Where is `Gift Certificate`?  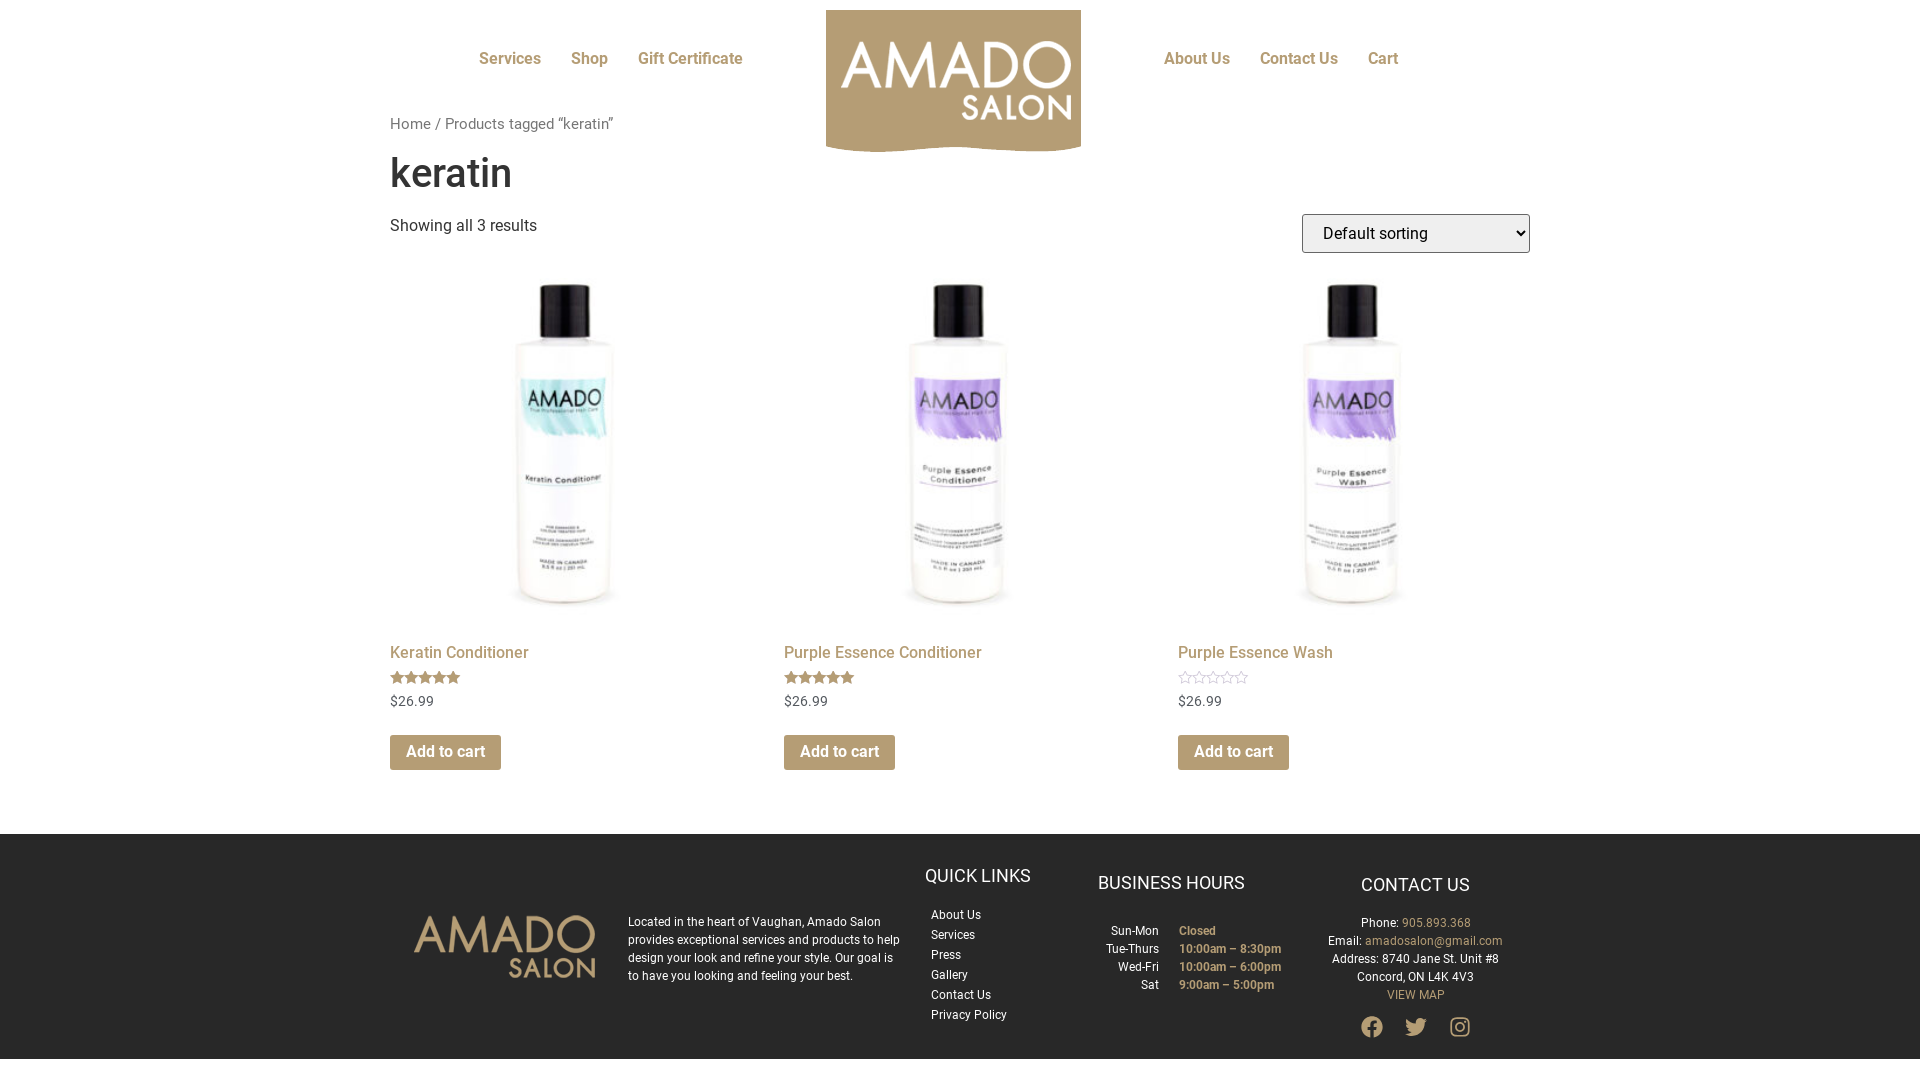
Gift Certificate is located at coordinates (690, 59).